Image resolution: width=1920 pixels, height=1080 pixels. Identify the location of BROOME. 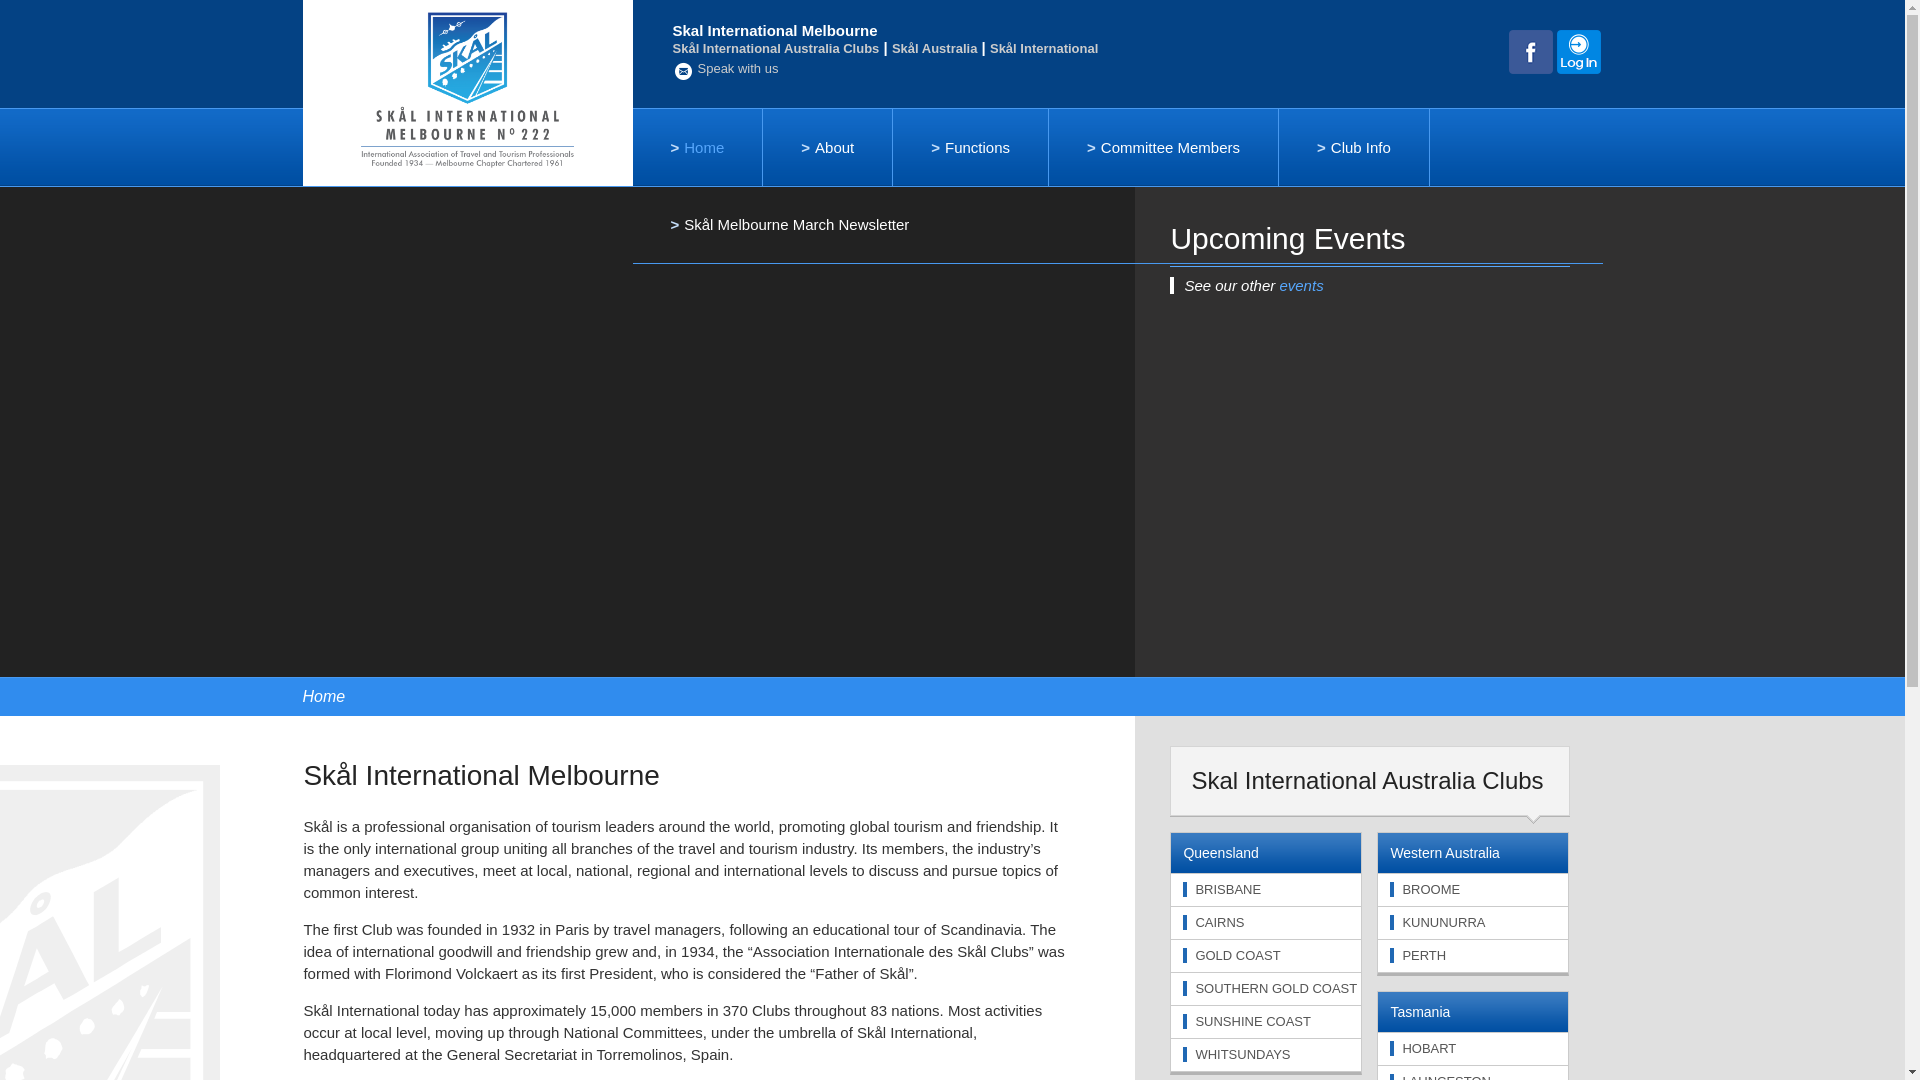
(1425, 890).